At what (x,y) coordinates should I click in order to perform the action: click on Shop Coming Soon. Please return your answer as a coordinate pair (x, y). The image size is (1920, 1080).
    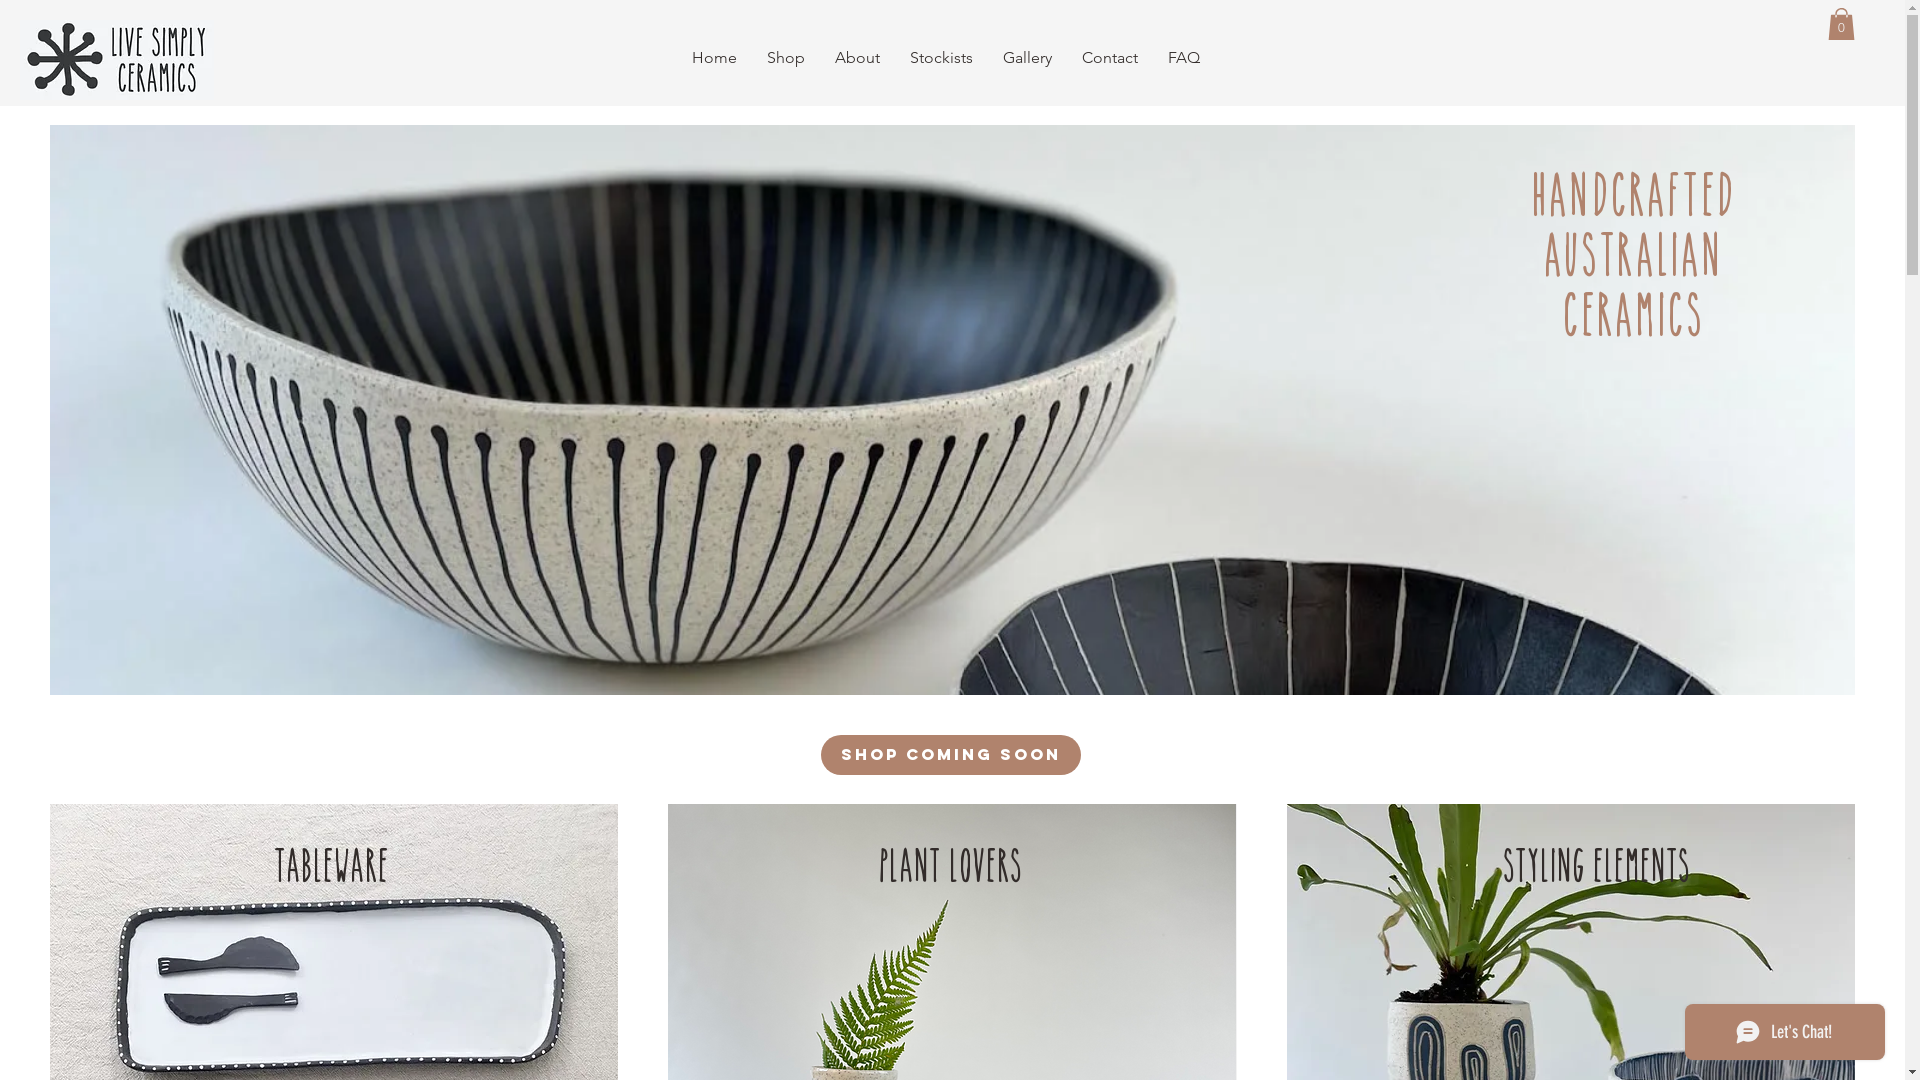
    Looking at the image, I should click on (950, 755).